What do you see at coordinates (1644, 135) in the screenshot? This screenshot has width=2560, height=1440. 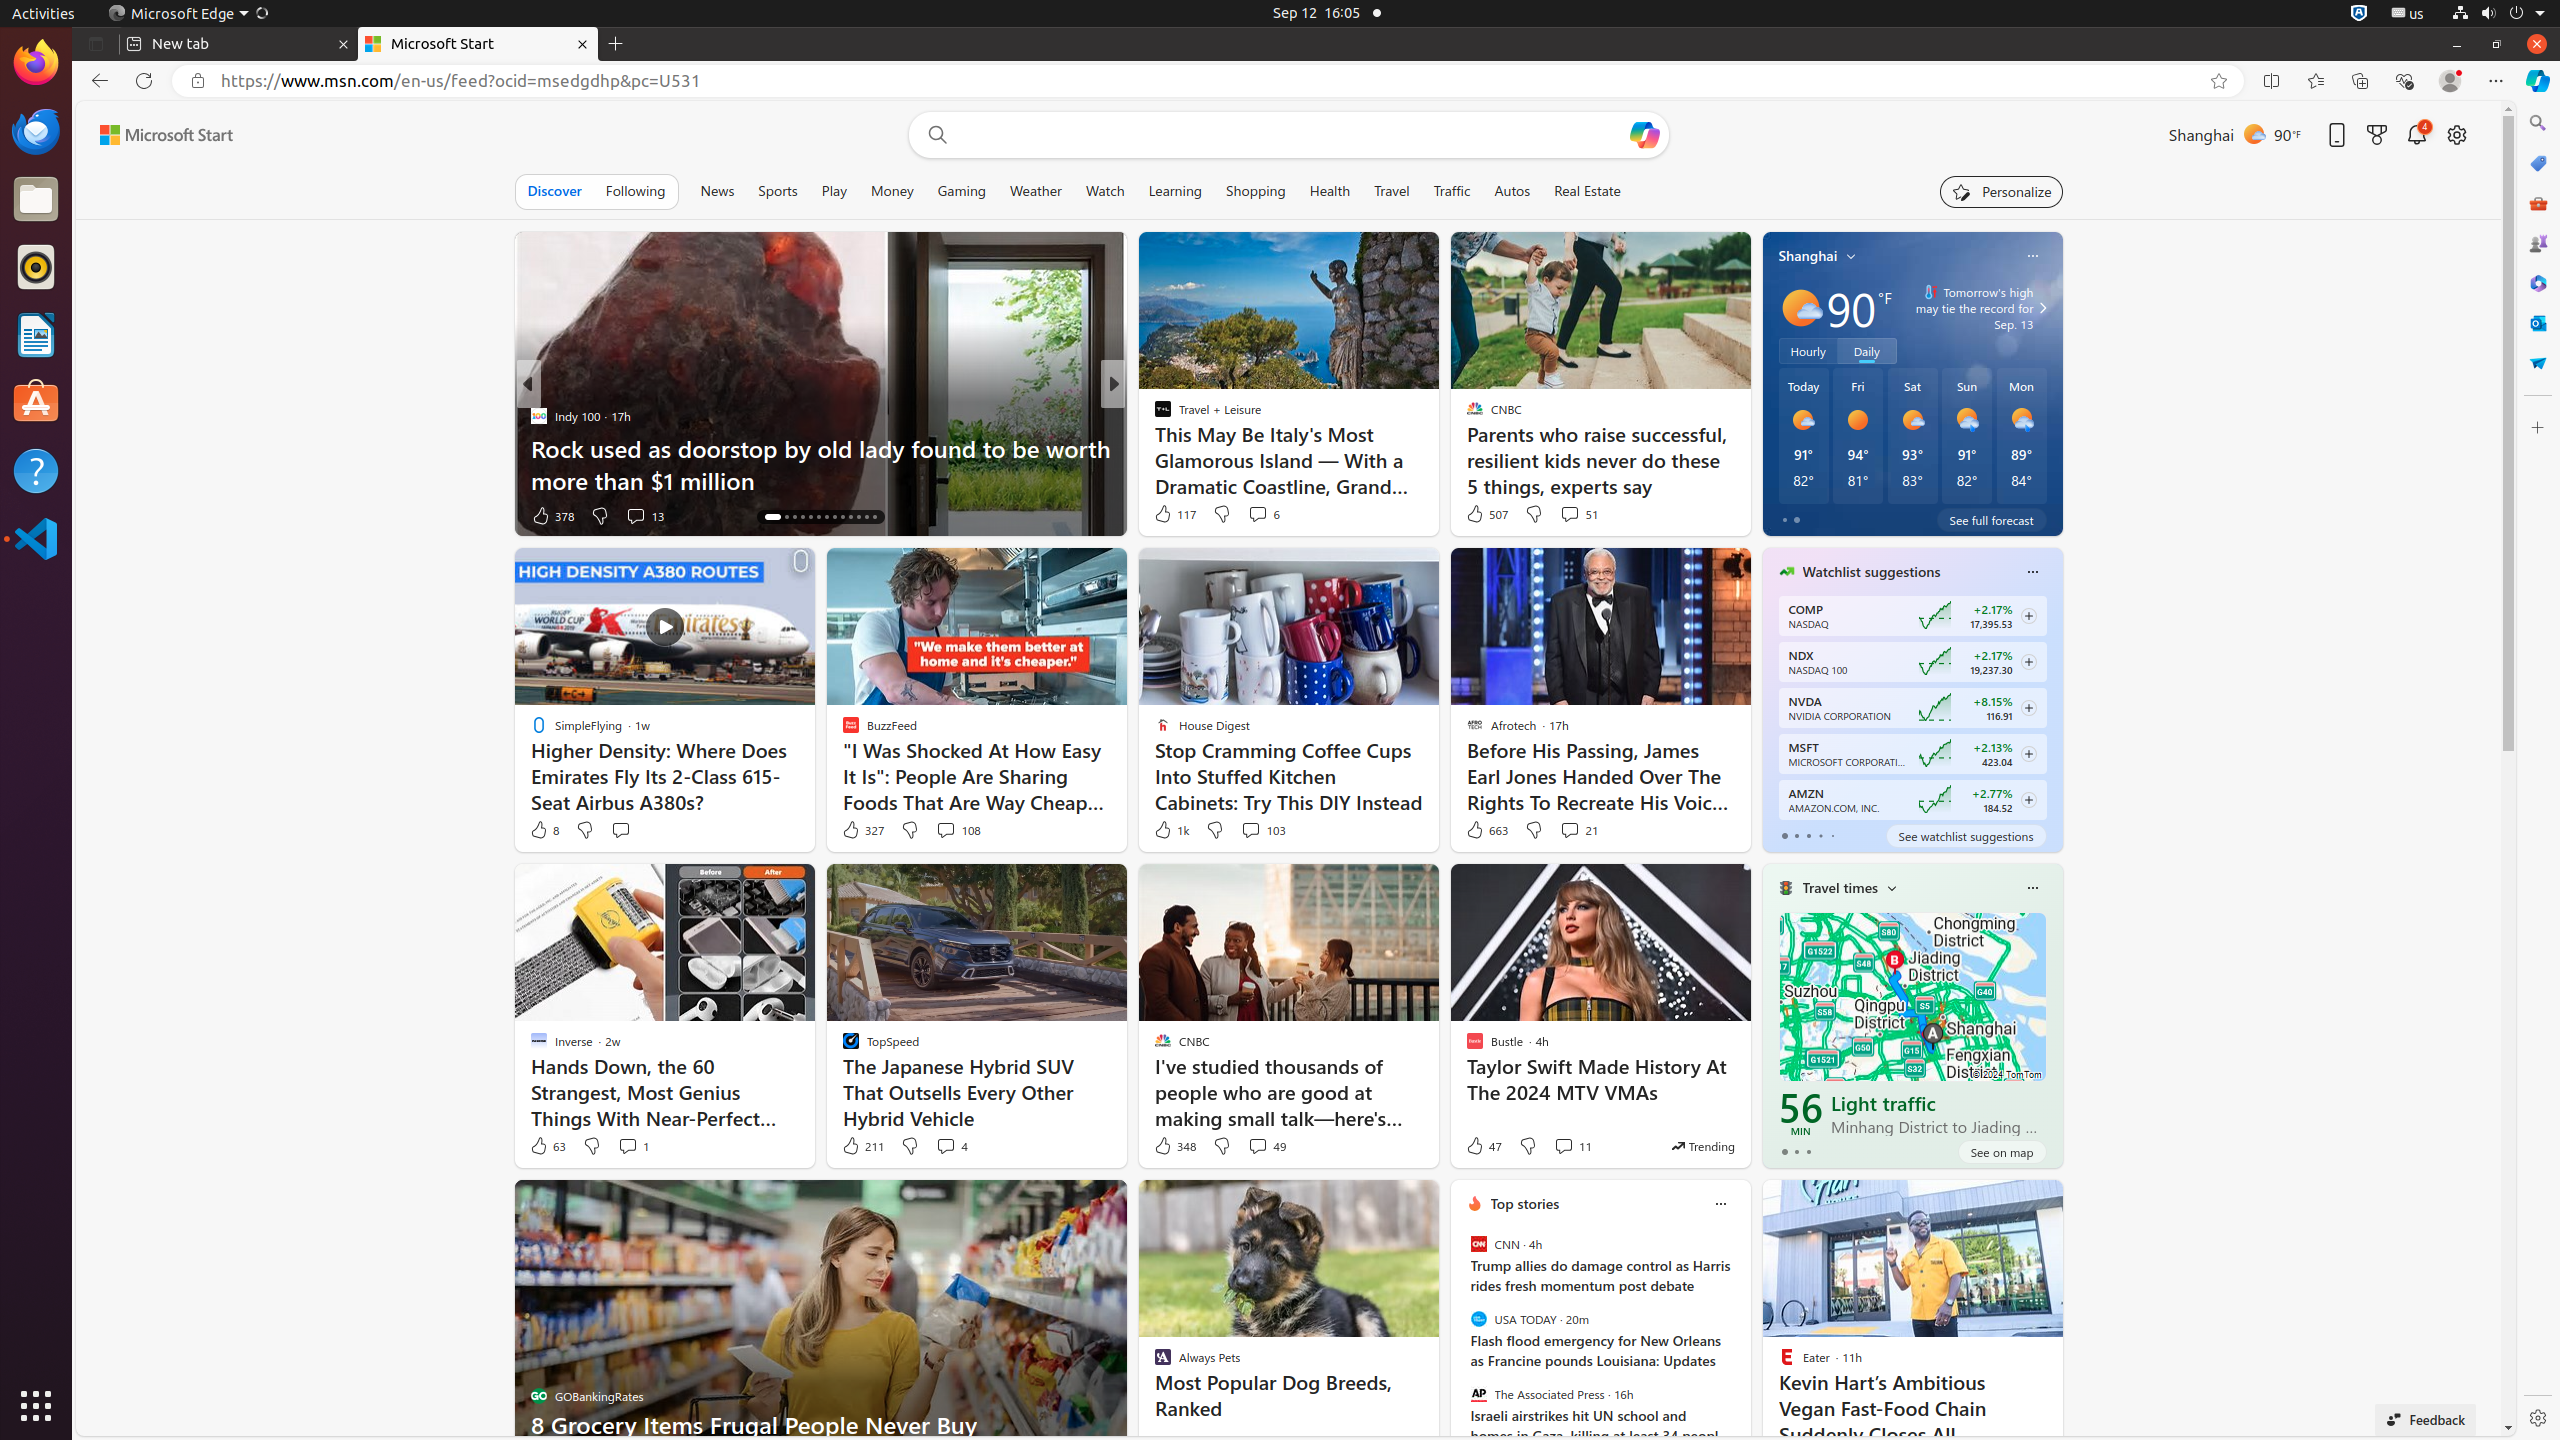 I see `Open Copilot` at bounding box center [1644, 135].